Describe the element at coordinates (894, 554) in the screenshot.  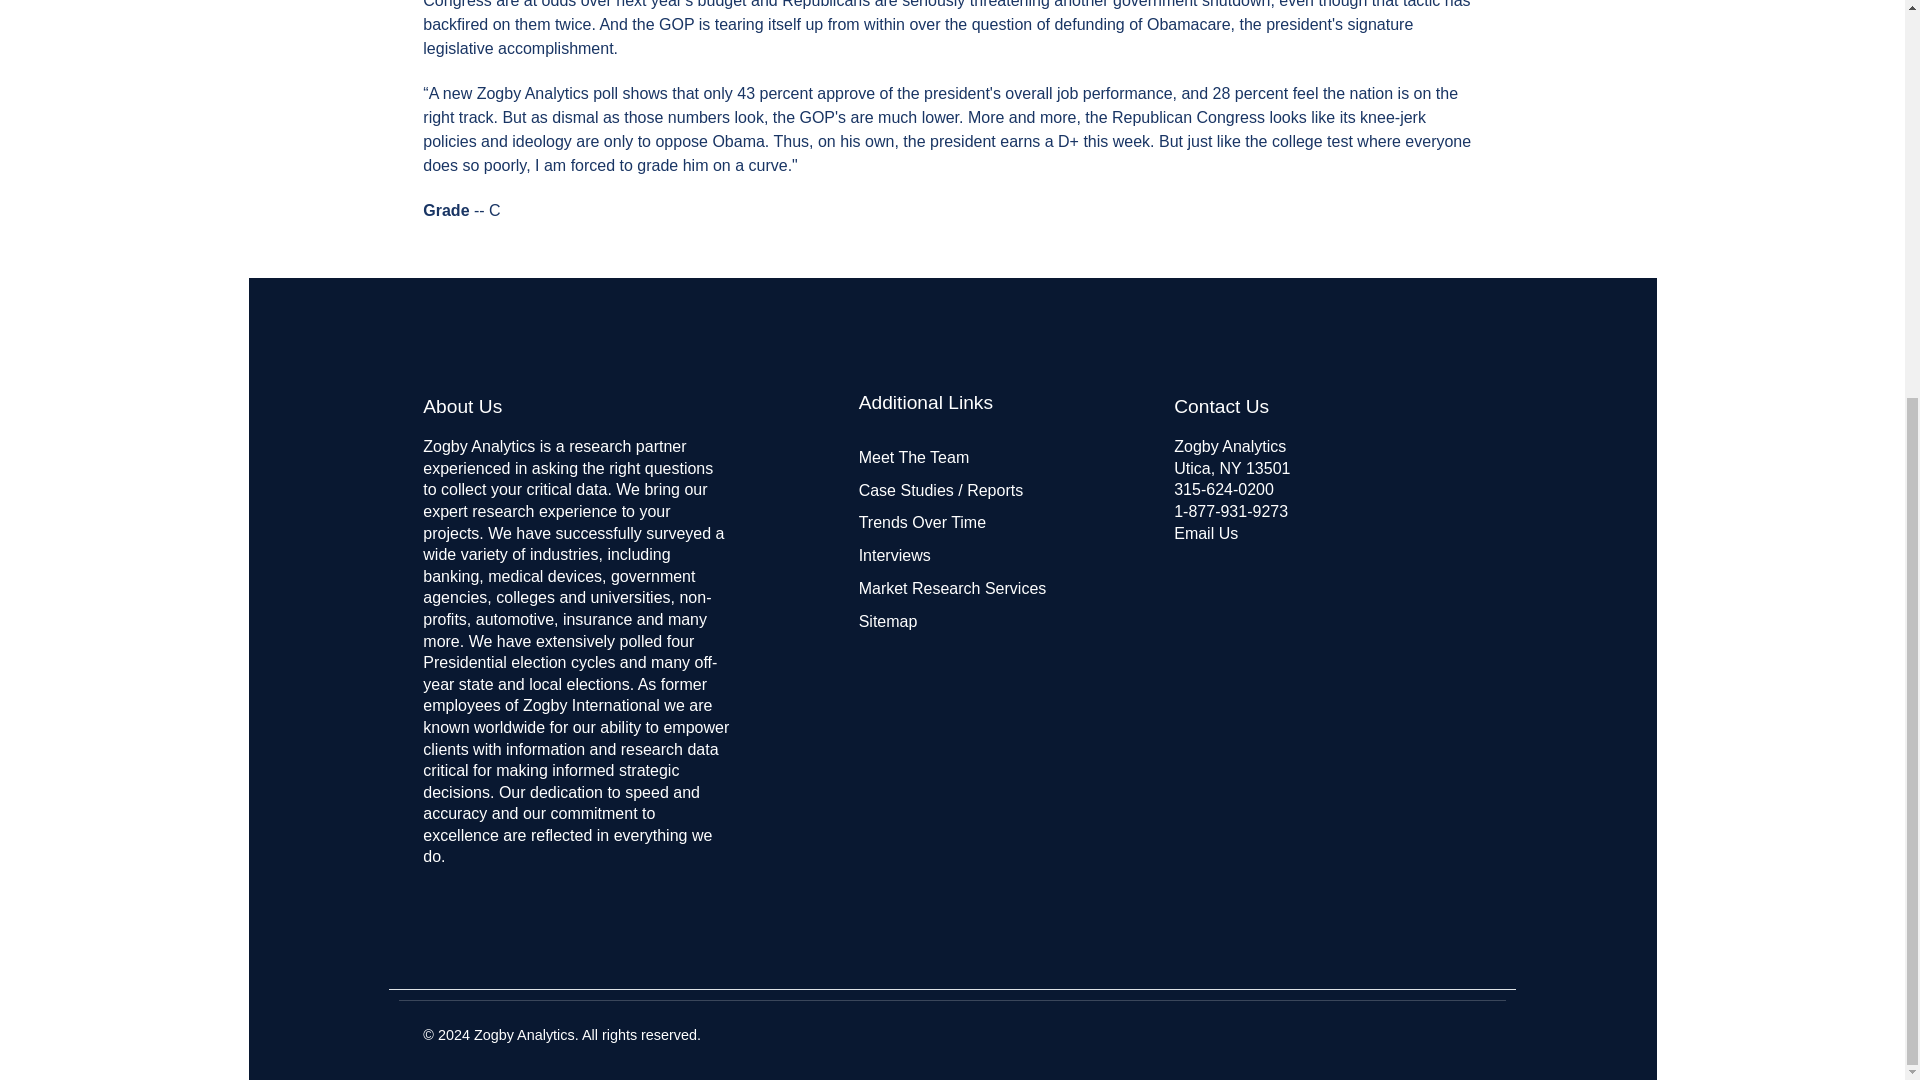
I see `Interviews` at that location.